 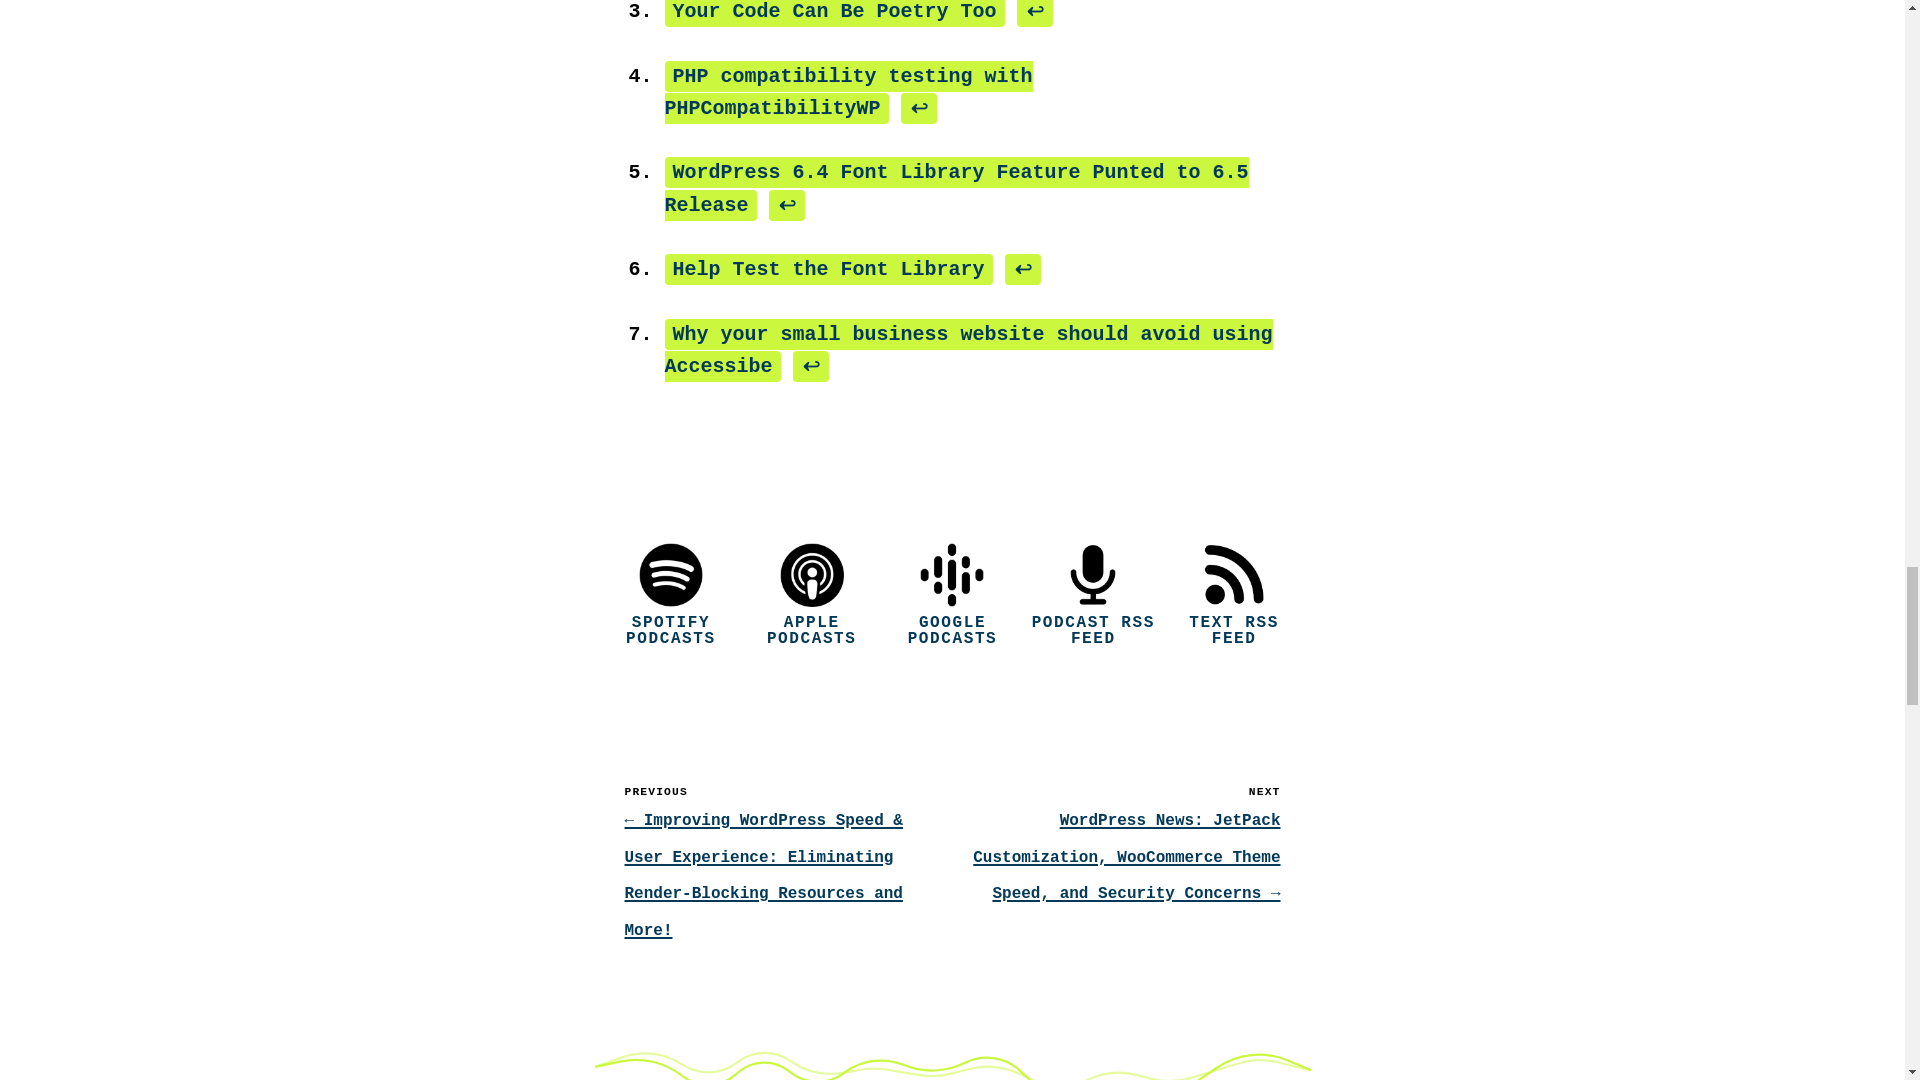 I want to click on TEXT RSS FEED, so click(x=1234, y=598).